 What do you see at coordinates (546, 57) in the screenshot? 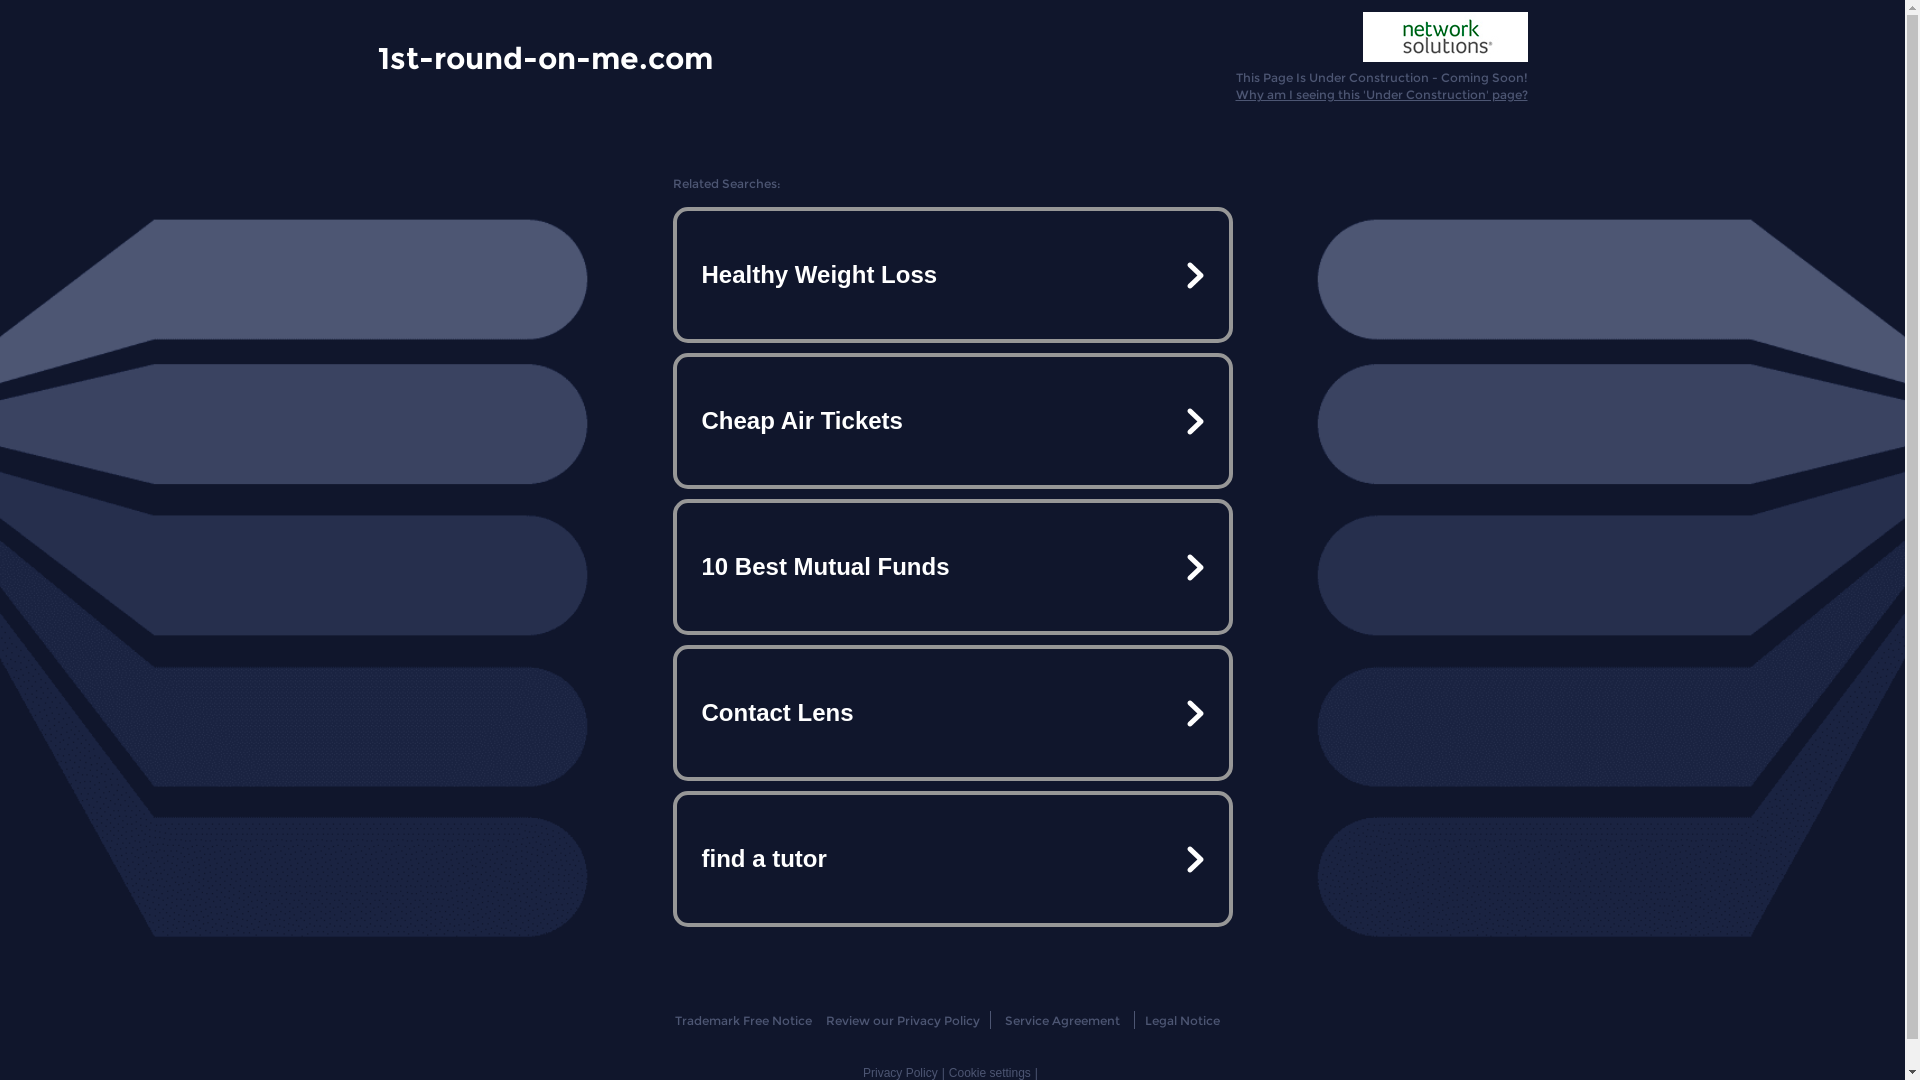
I see `1st-round-on-me.com` at bounding box center [546, 57].